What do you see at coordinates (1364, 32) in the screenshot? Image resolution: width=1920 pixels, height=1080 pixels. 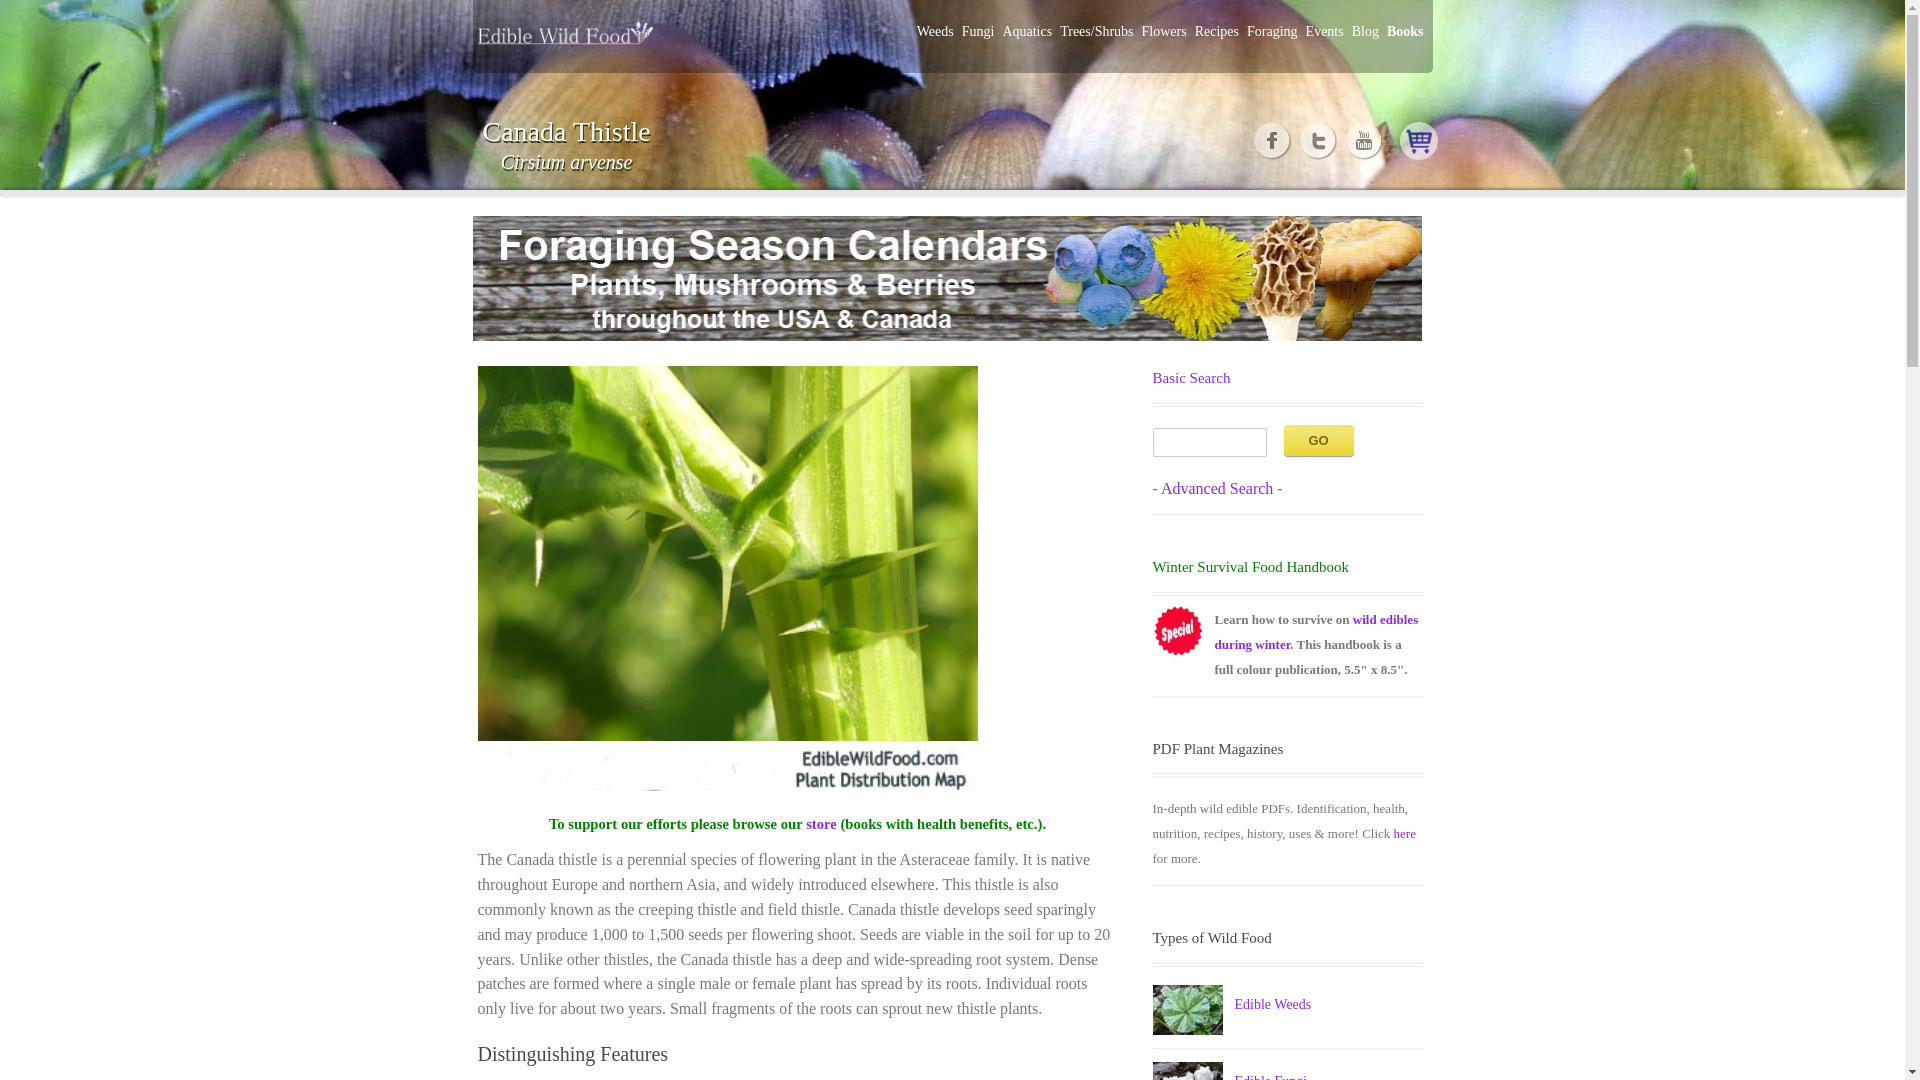 I see `Blog` at bounding box center [1364, 32].